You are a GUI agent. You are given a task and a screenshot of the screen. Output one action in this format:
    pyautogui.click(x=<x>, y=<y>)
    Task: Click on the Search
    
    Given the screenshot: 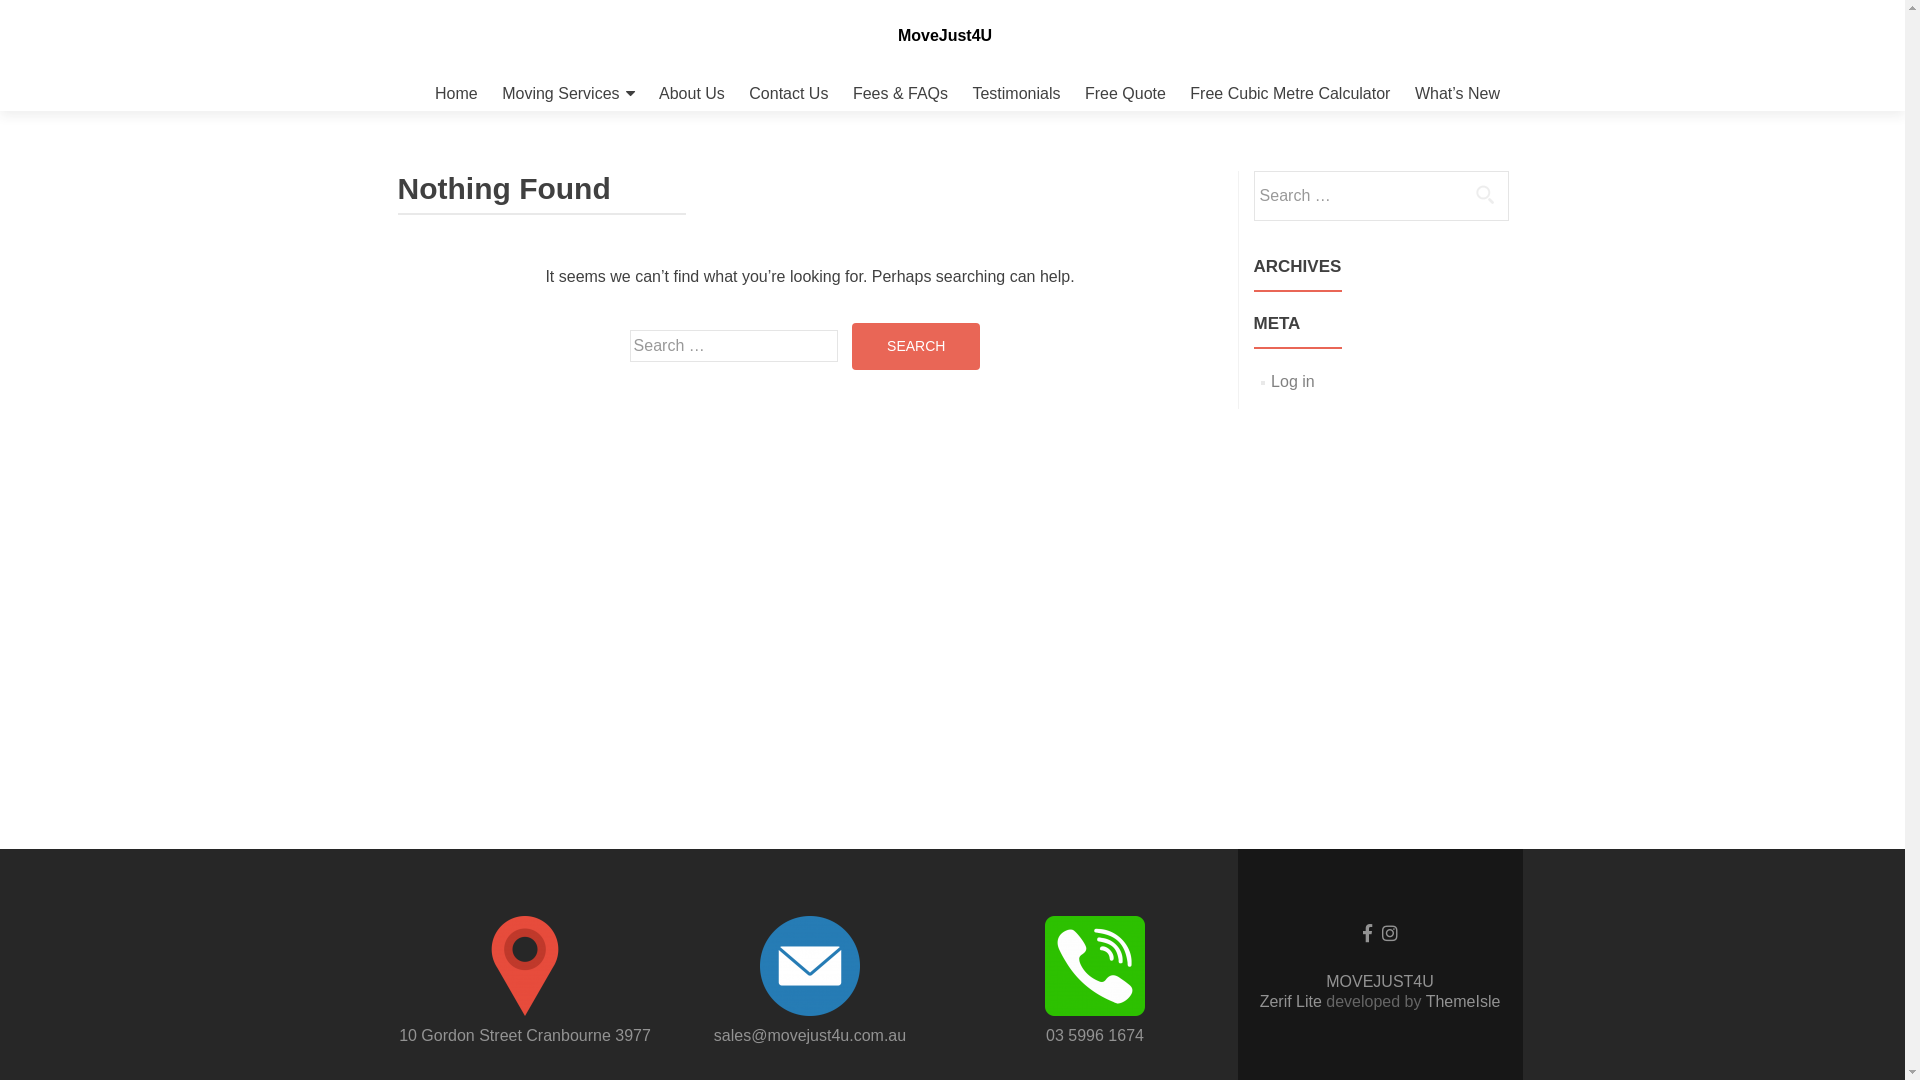 What is the action you would take?
    pyautogui.click(x=1485, y=194)
    